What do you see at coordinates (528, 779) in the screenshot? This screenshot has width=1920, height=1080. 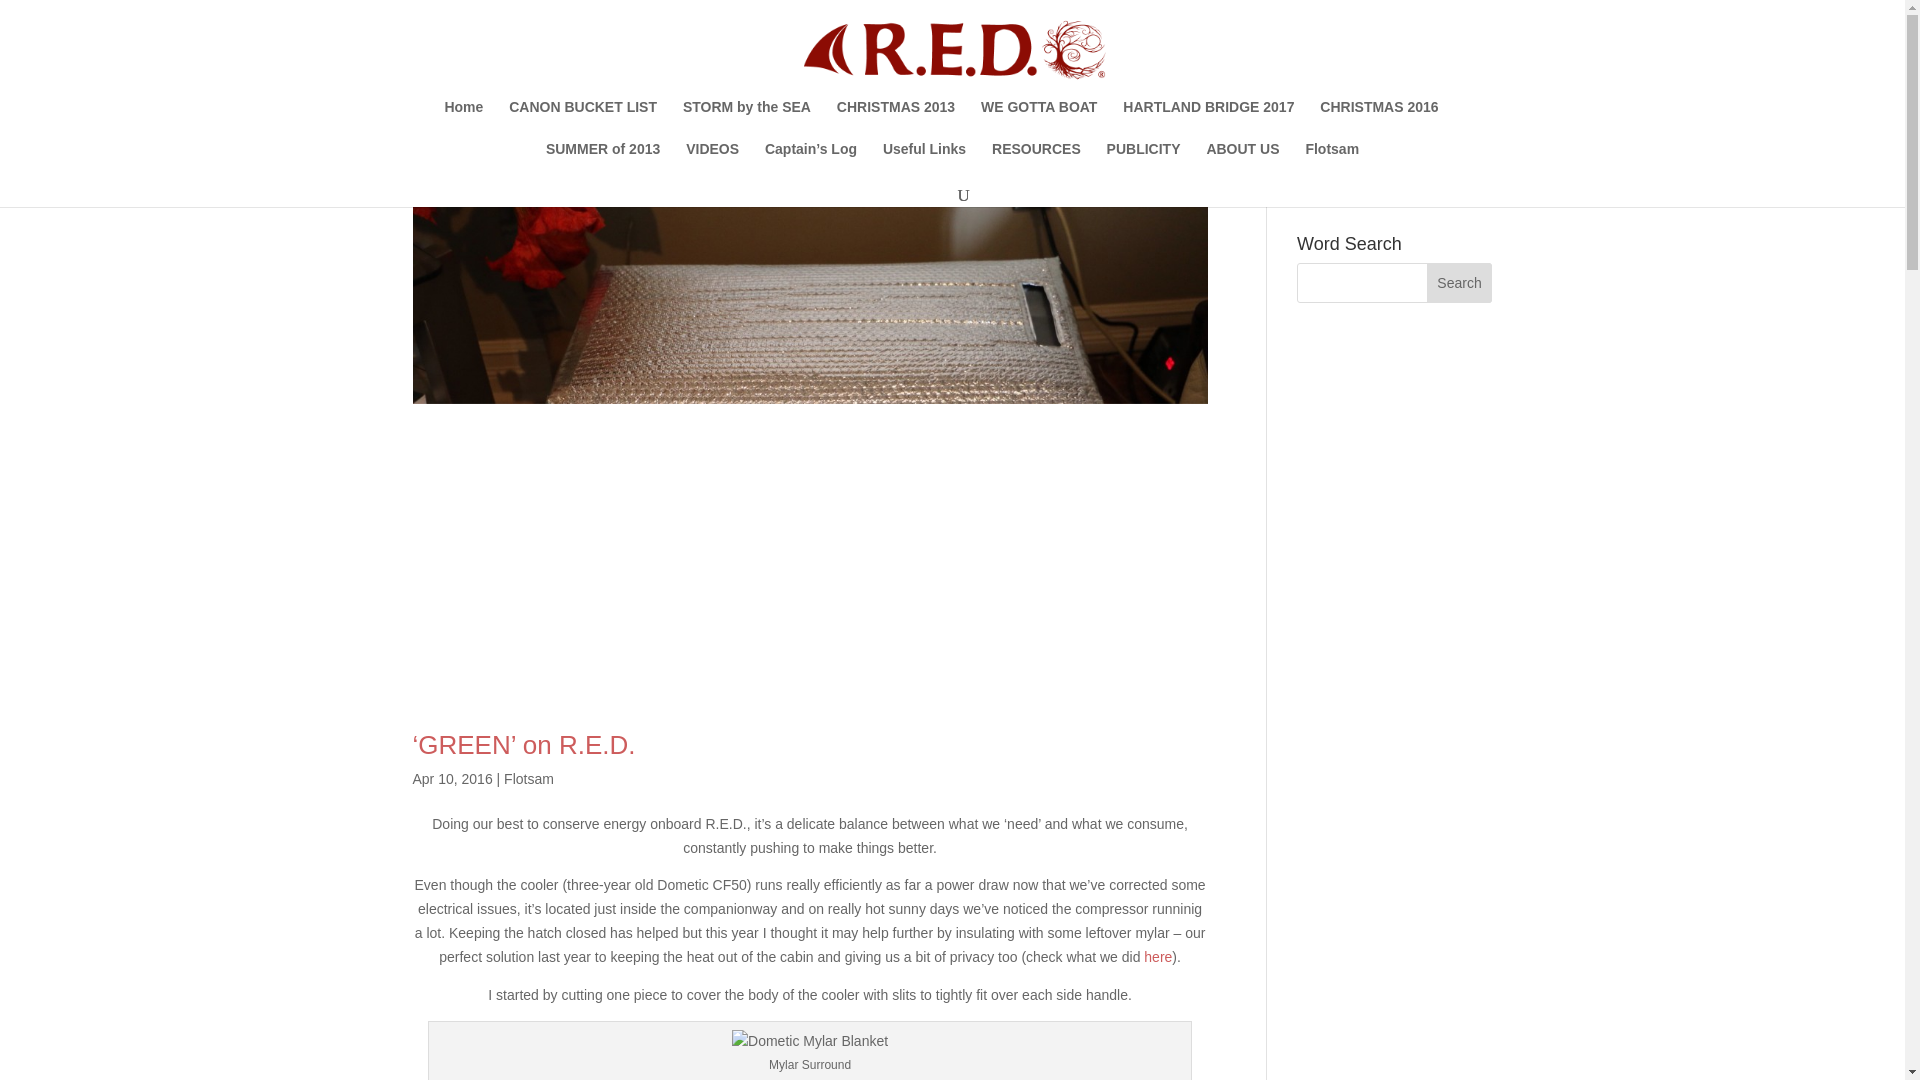 I see `Flotsam` at bounding box center [528, 779].